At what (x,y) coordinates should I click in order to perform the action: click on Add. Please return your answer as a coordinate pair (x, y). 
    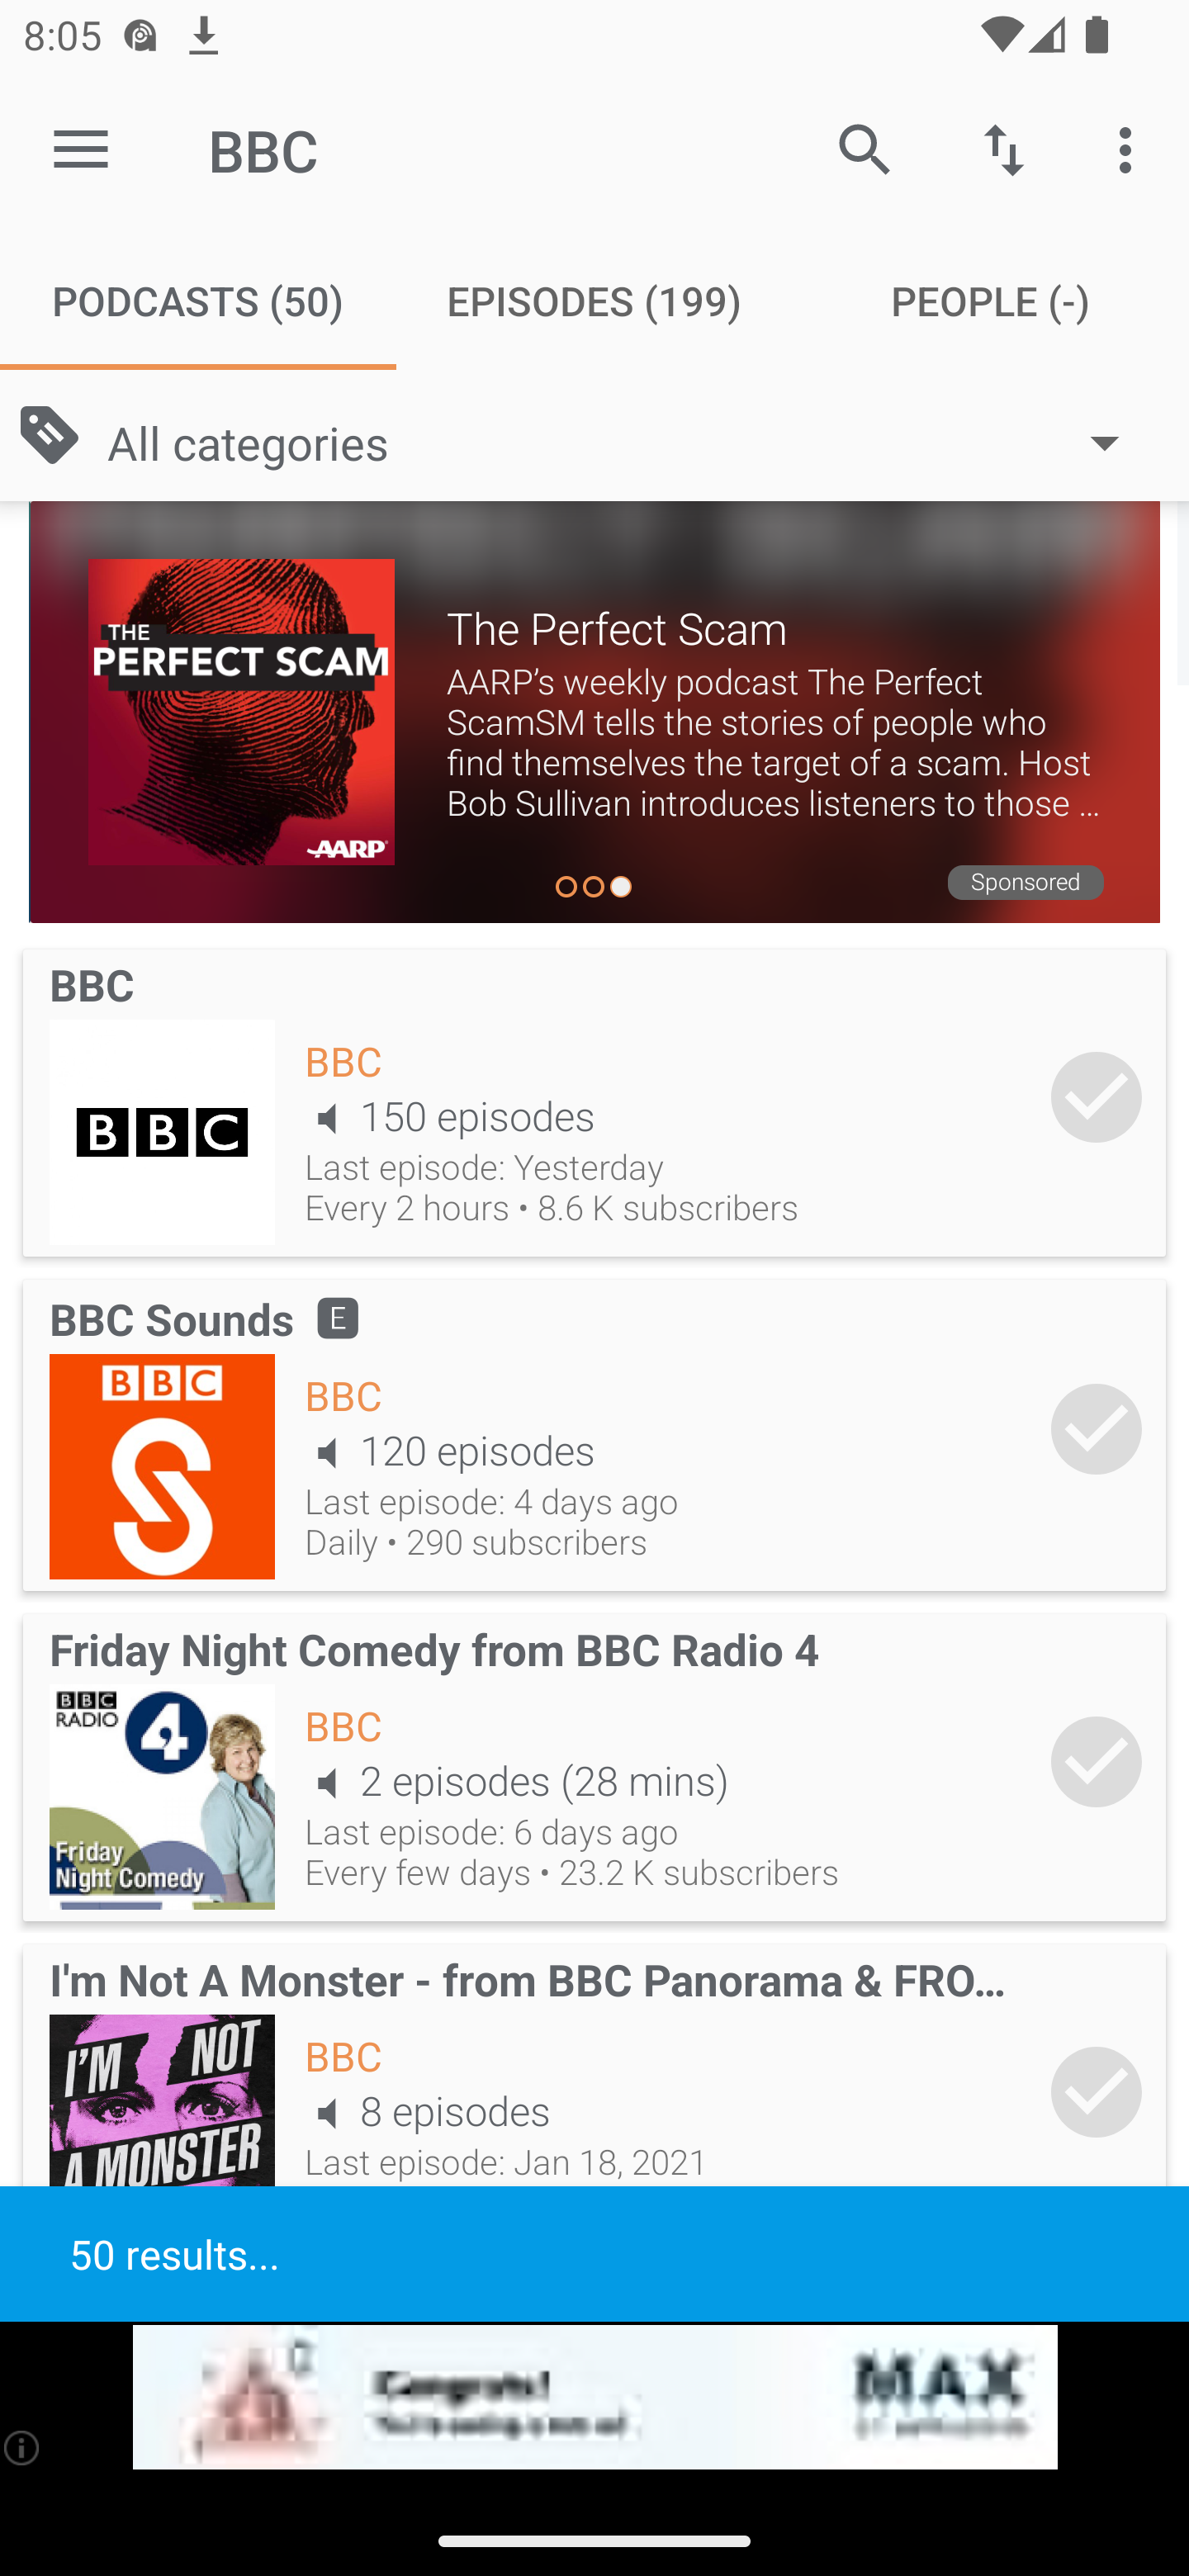
    Looking at the image, I should click on (1097, 2091).